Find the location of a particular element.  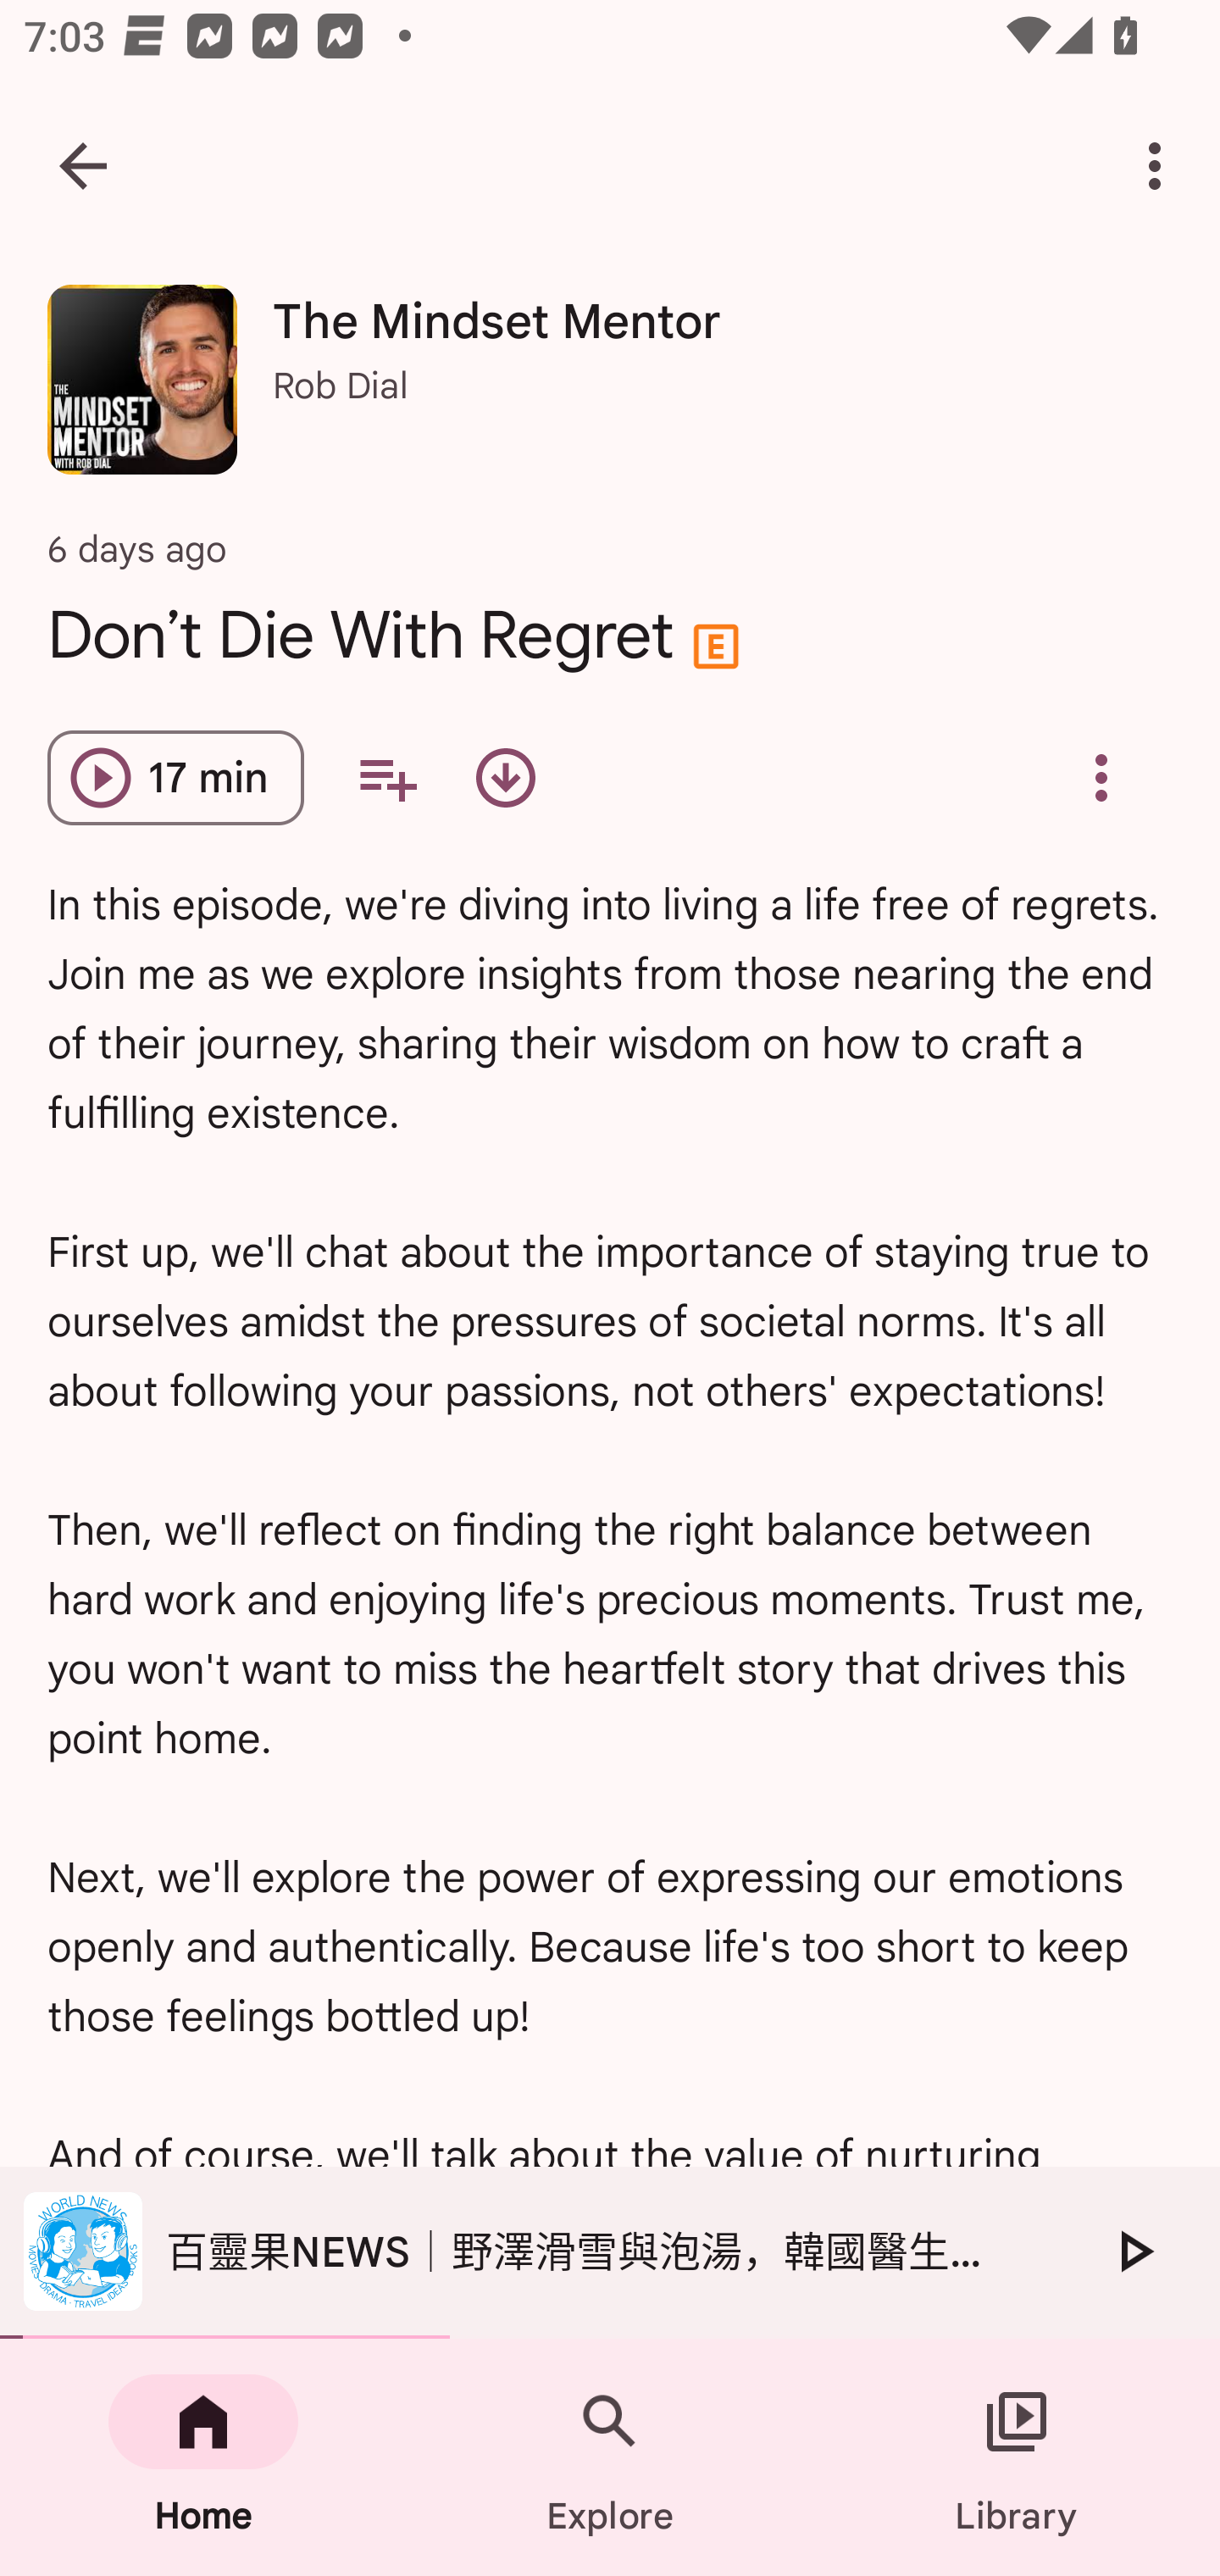

Explore is located at coordinates (610, 2457).